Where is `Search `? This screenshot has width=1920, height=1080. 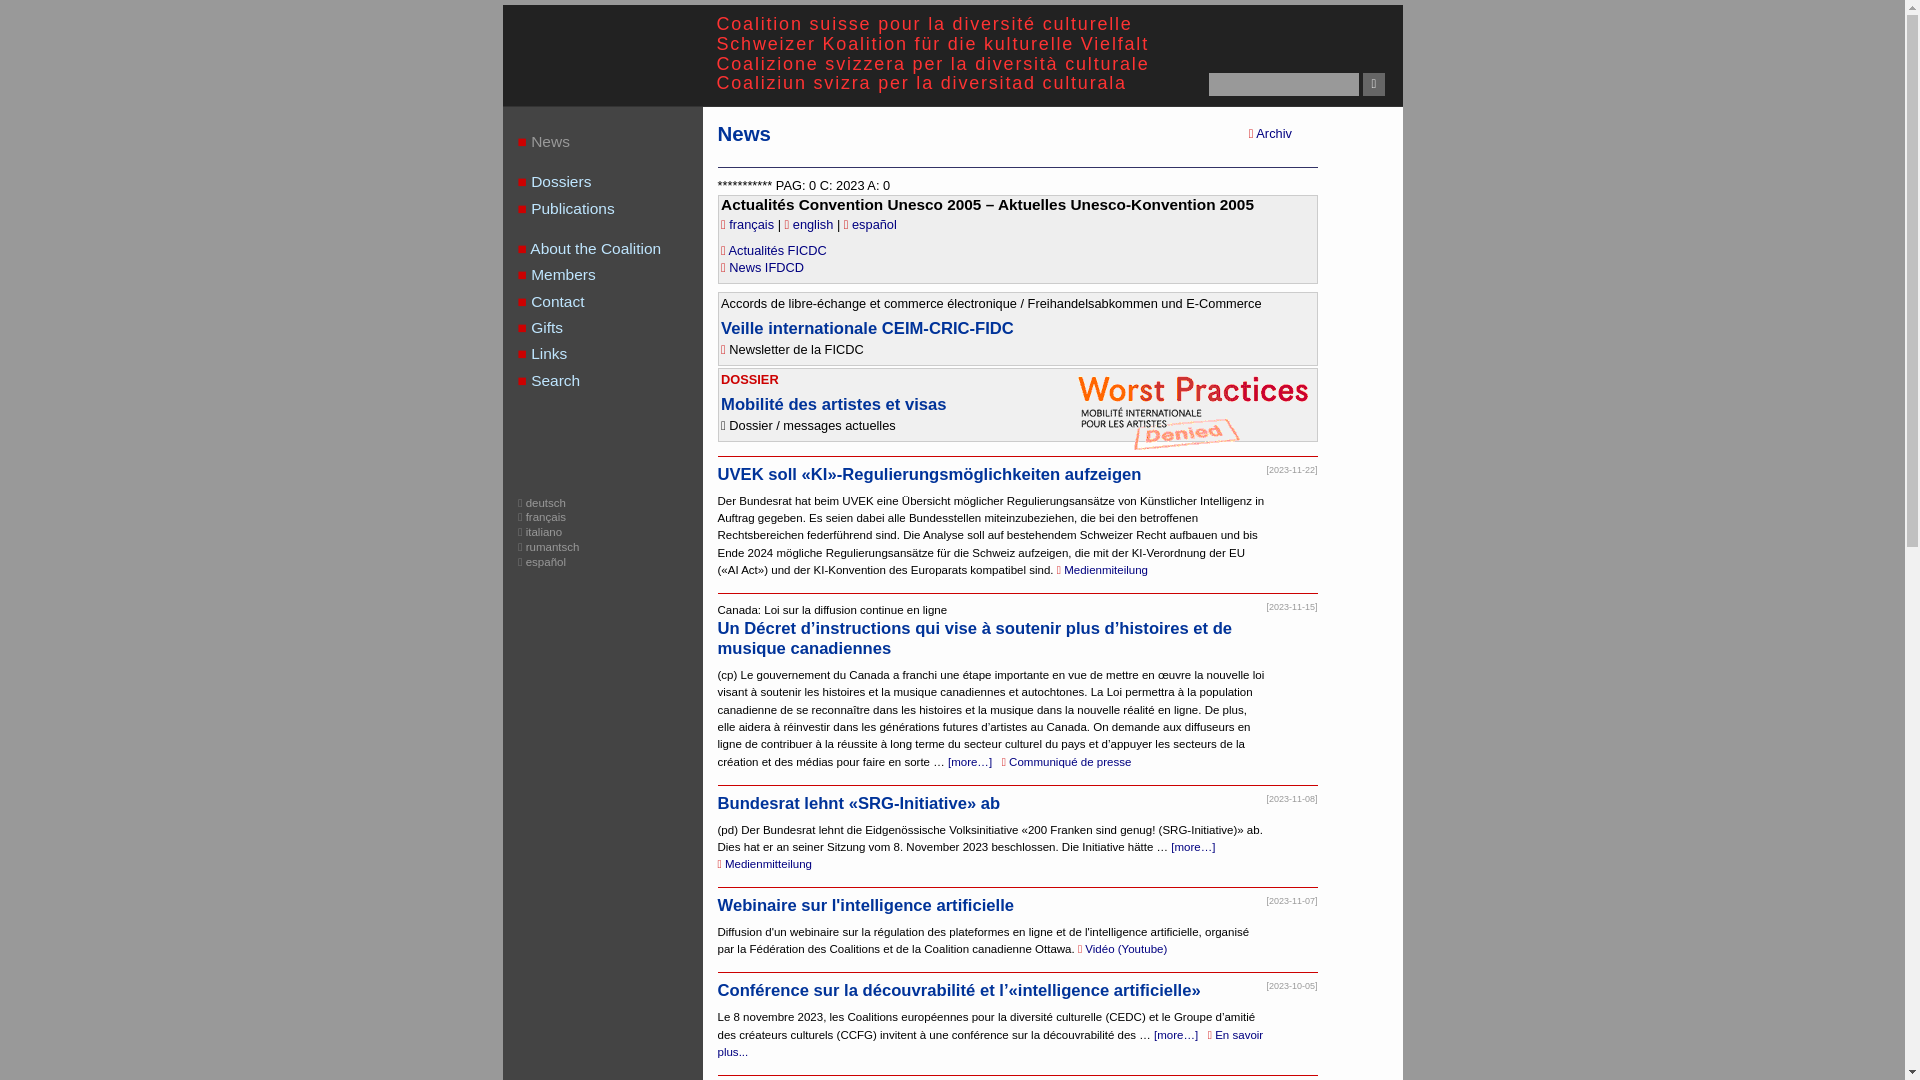 Search  is located at coordinates (616, 381).